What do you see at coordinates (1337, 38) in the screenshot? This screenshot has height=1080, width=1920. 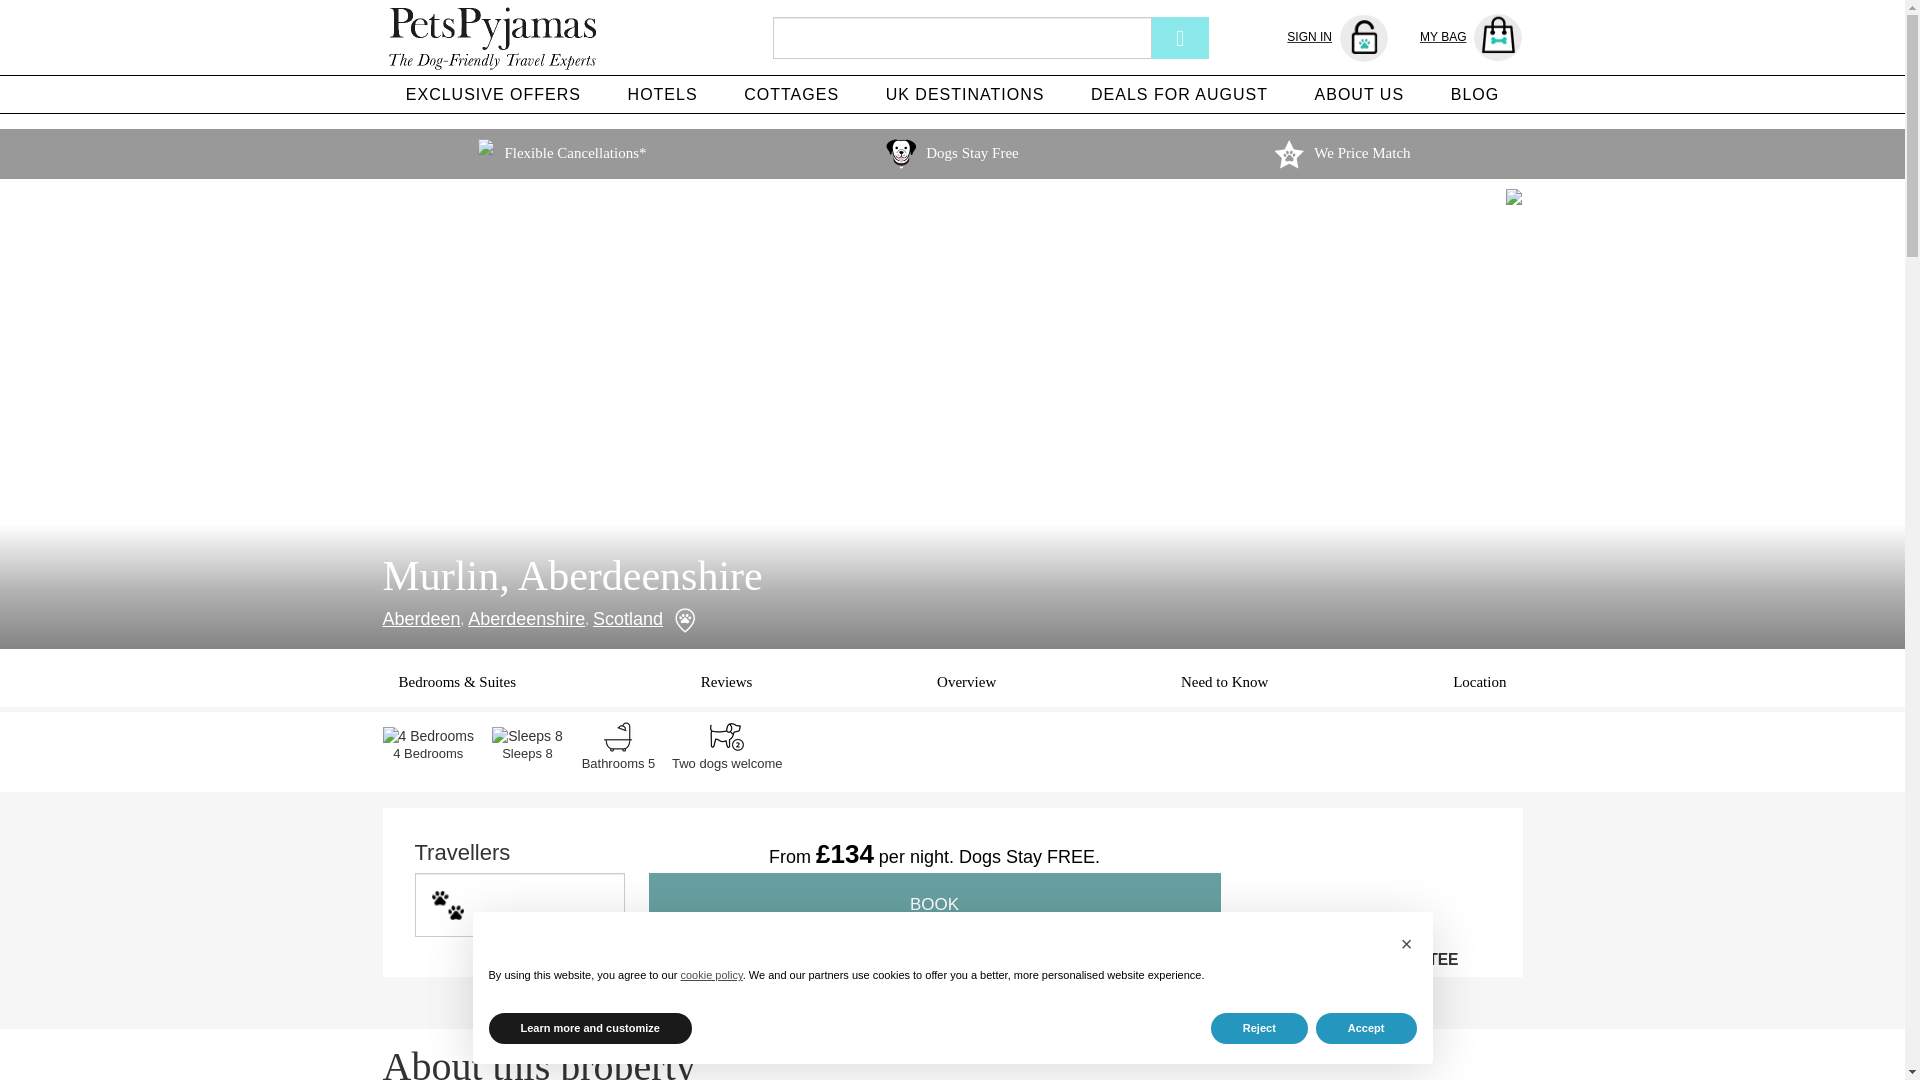 I see `SIGN IN` at bounding box center [1337, 38].